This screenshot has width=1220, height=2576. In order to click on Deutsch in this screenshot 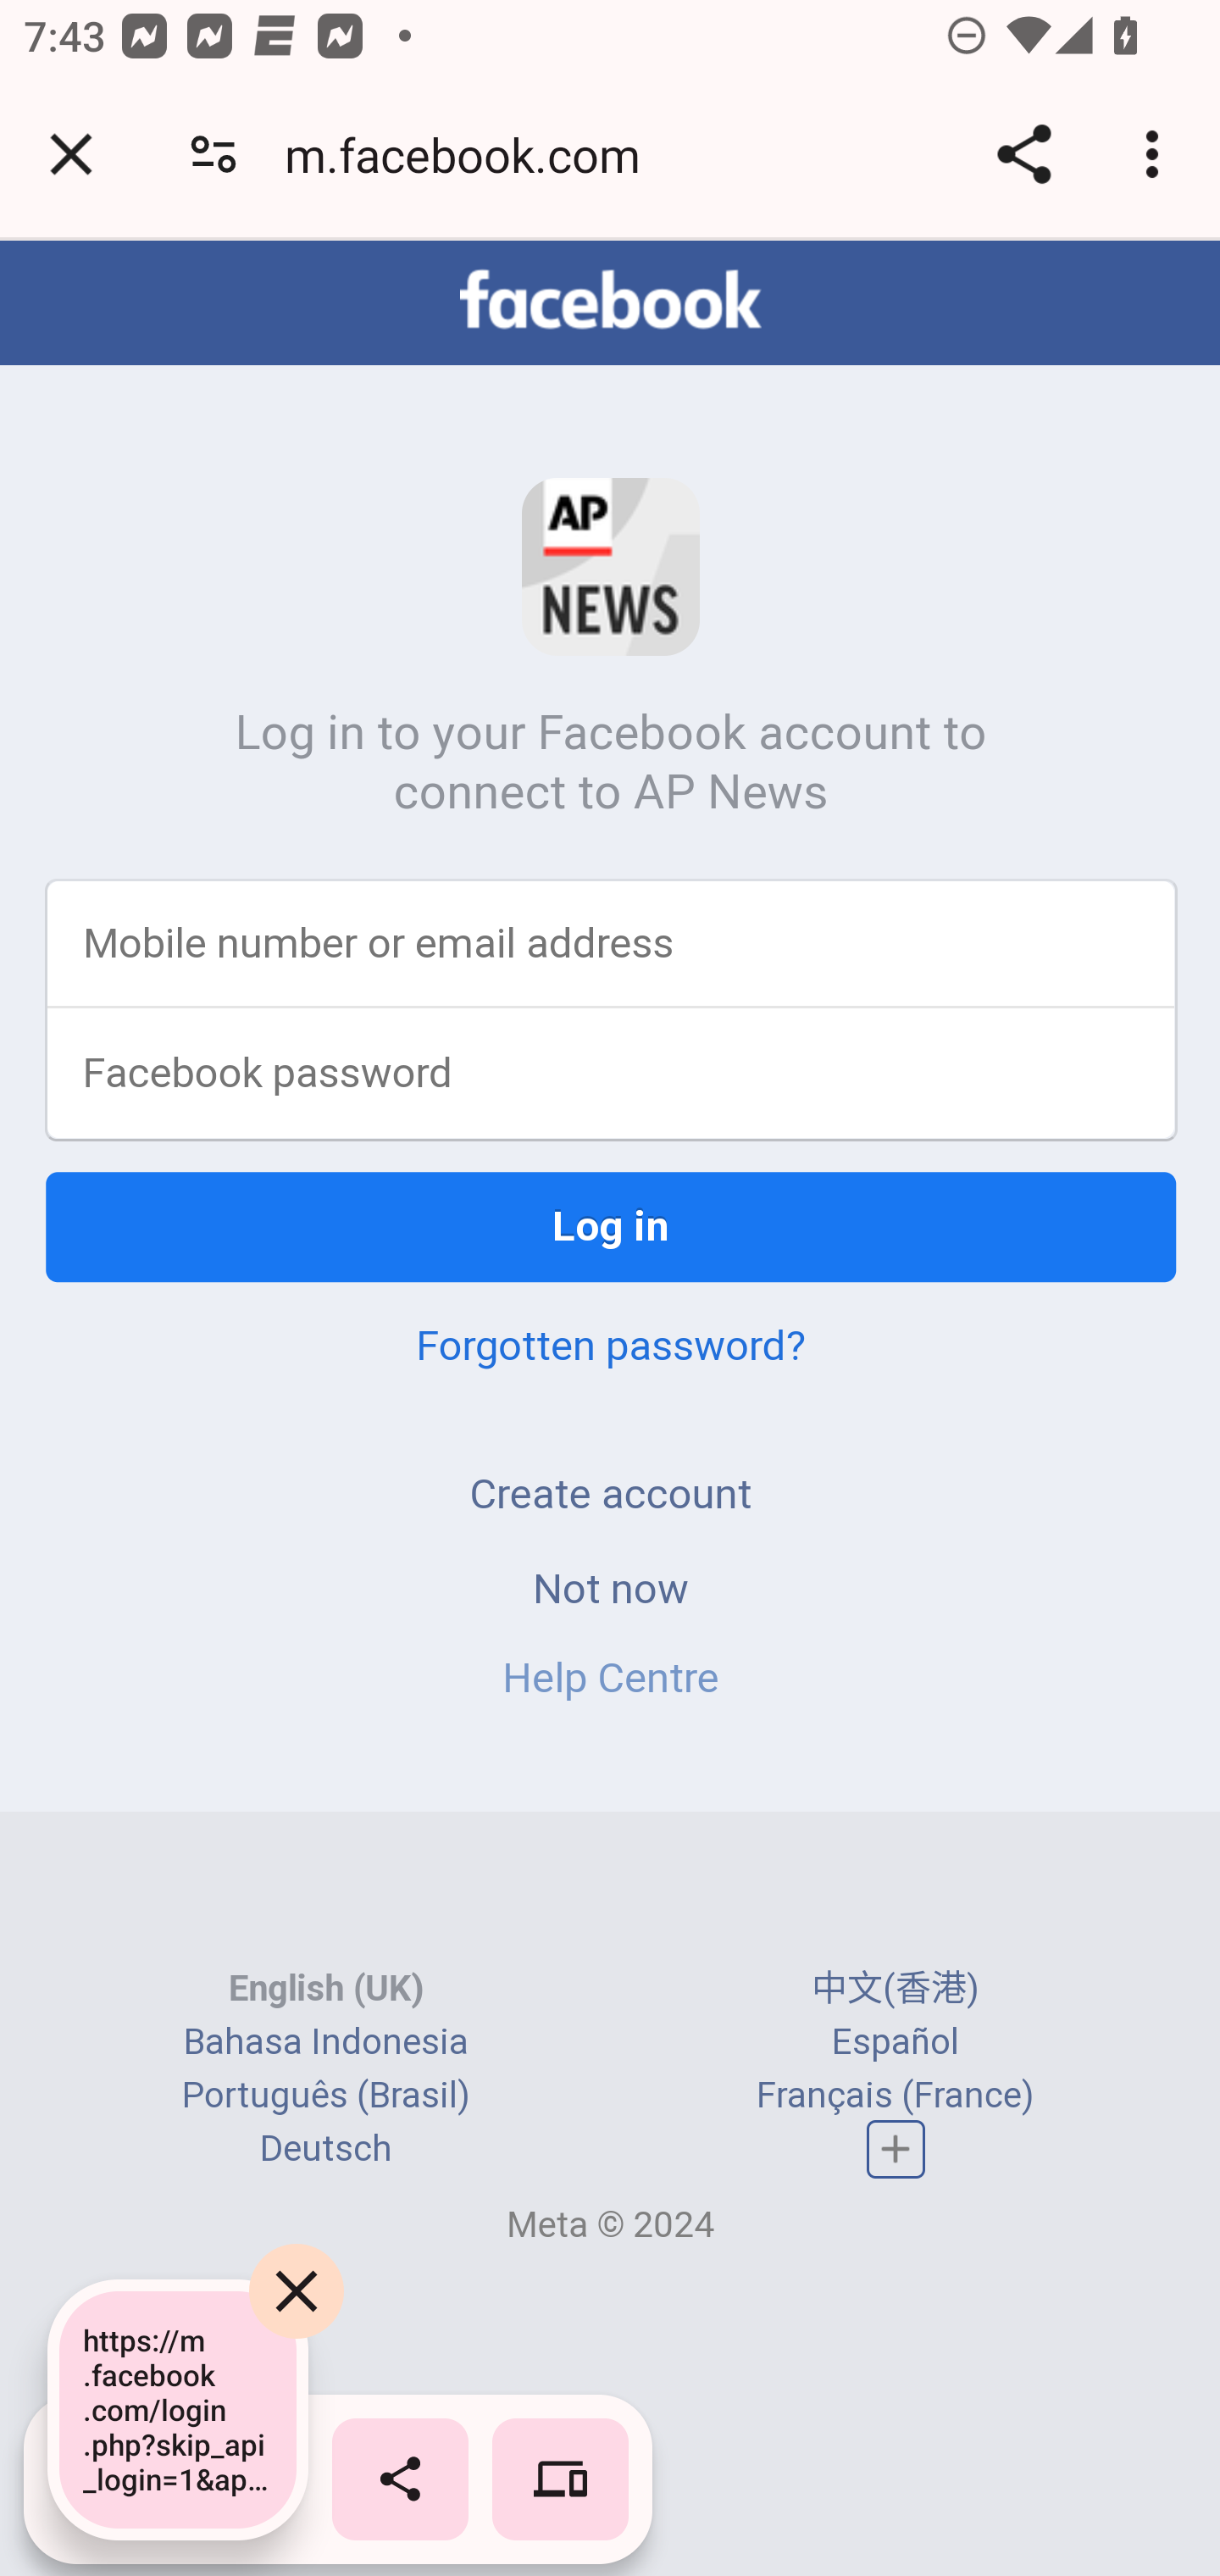, I will do `click(325, 2152)`.